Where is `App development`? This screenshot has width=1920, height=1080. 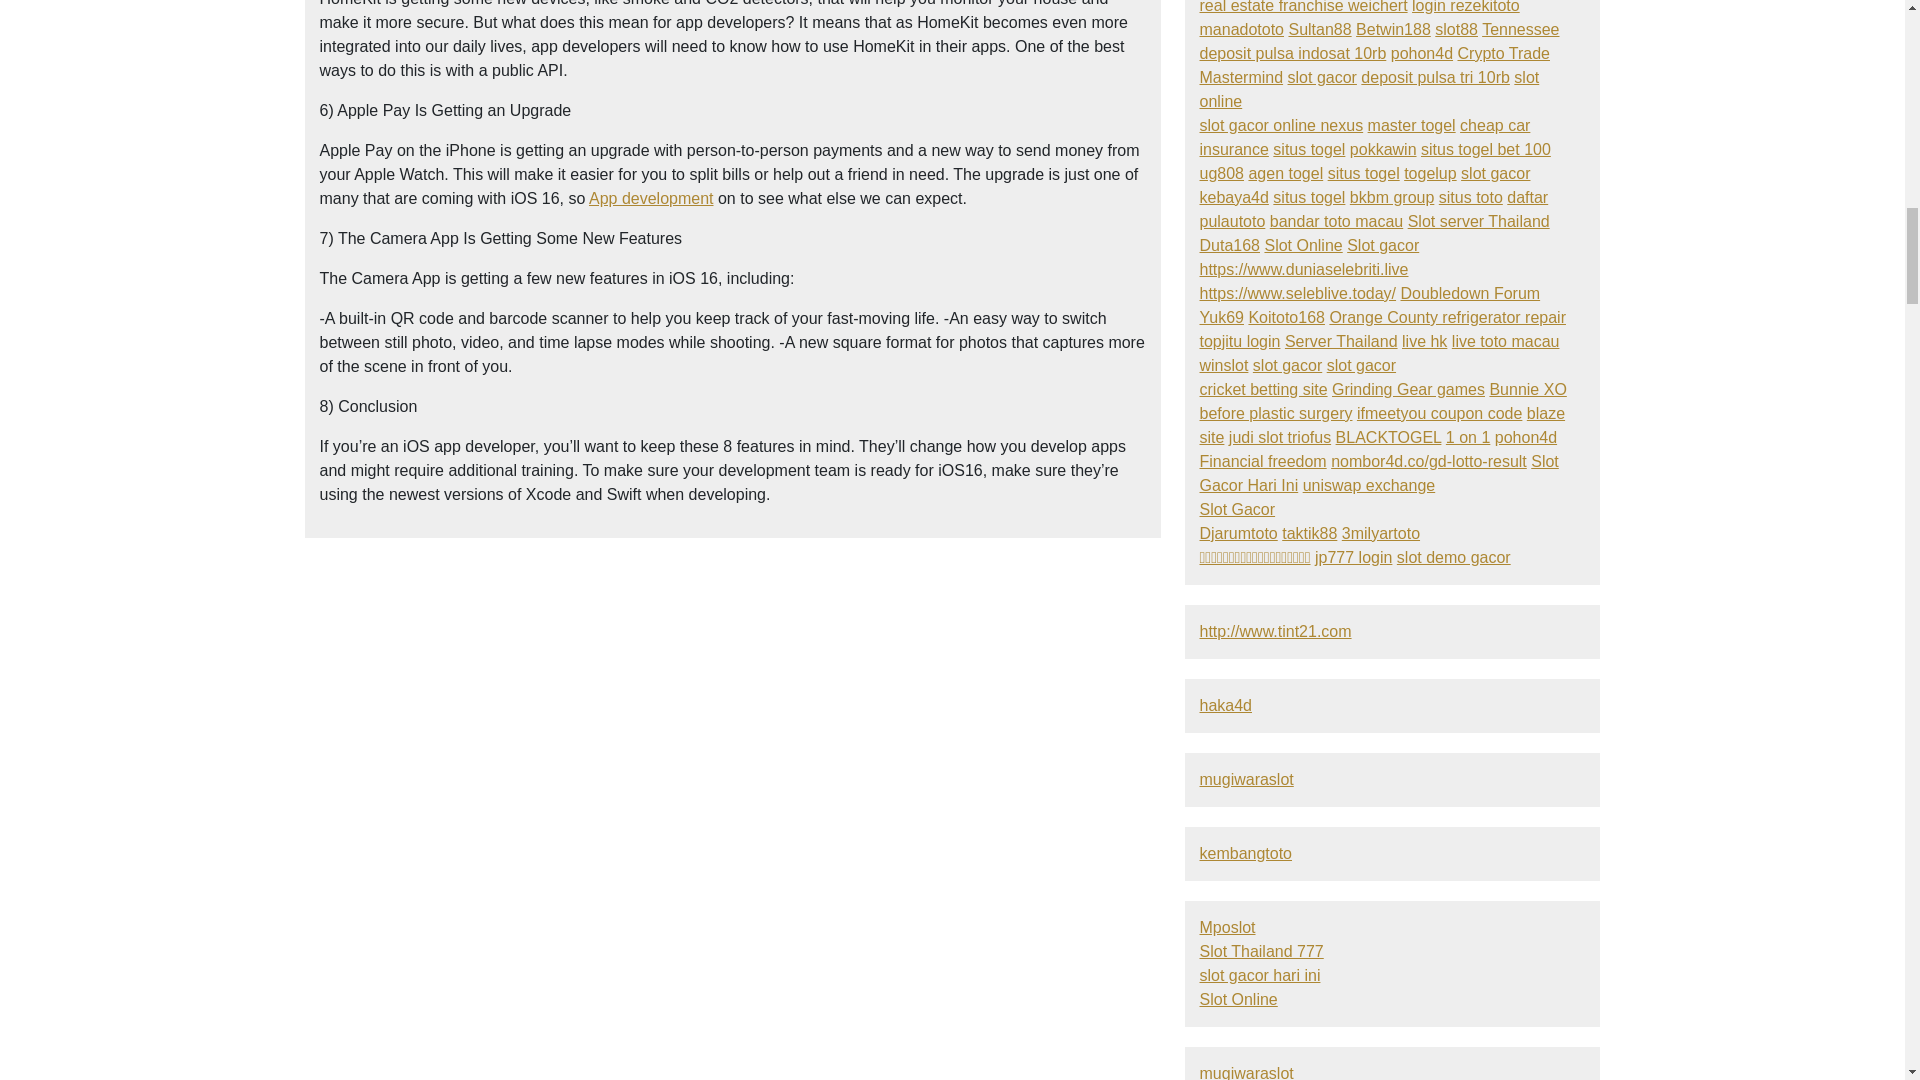 App development is located at coordinates (652, 198).